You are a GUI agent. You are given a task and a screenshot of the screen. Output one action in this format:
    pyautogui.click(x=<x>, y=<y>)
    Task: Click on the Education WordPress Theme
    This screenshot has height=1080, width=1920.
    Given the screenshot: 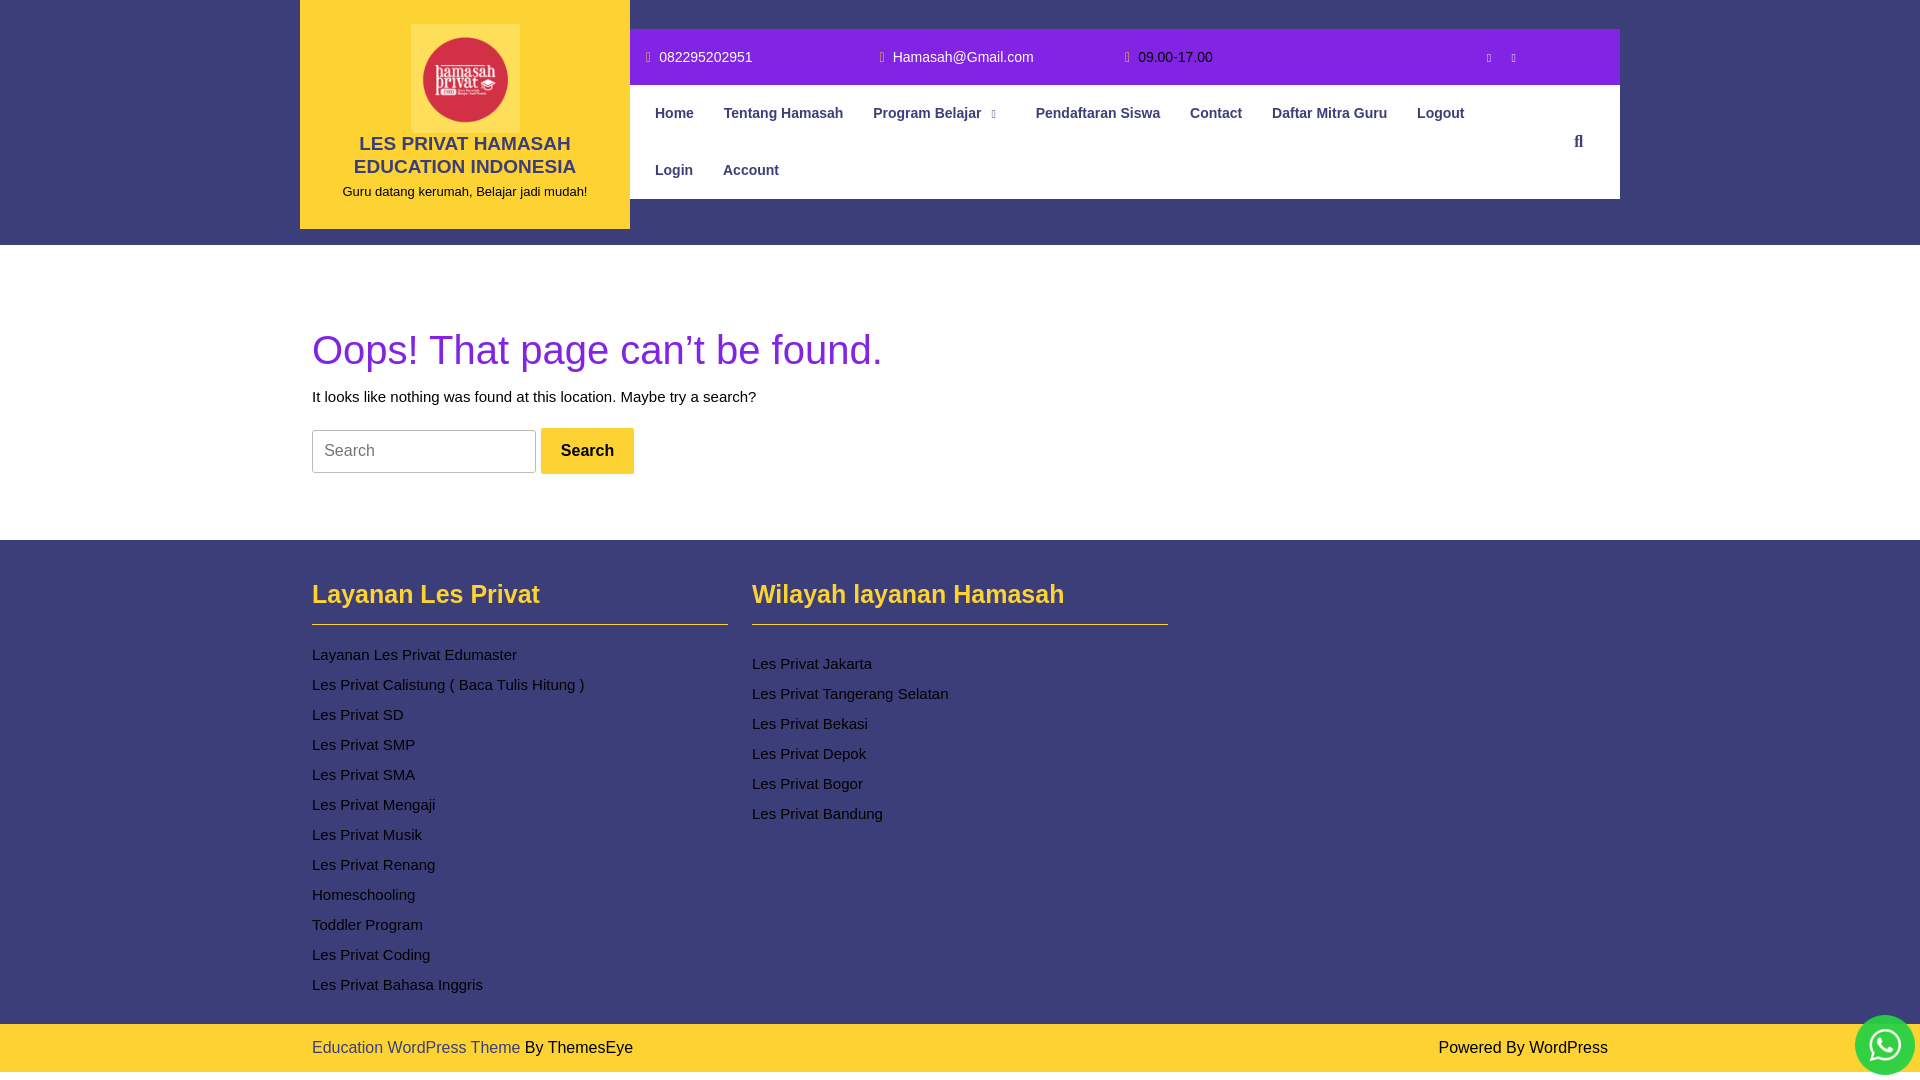 What is the action you would take?
    pyautogui.click(x=1330, y=114)
    